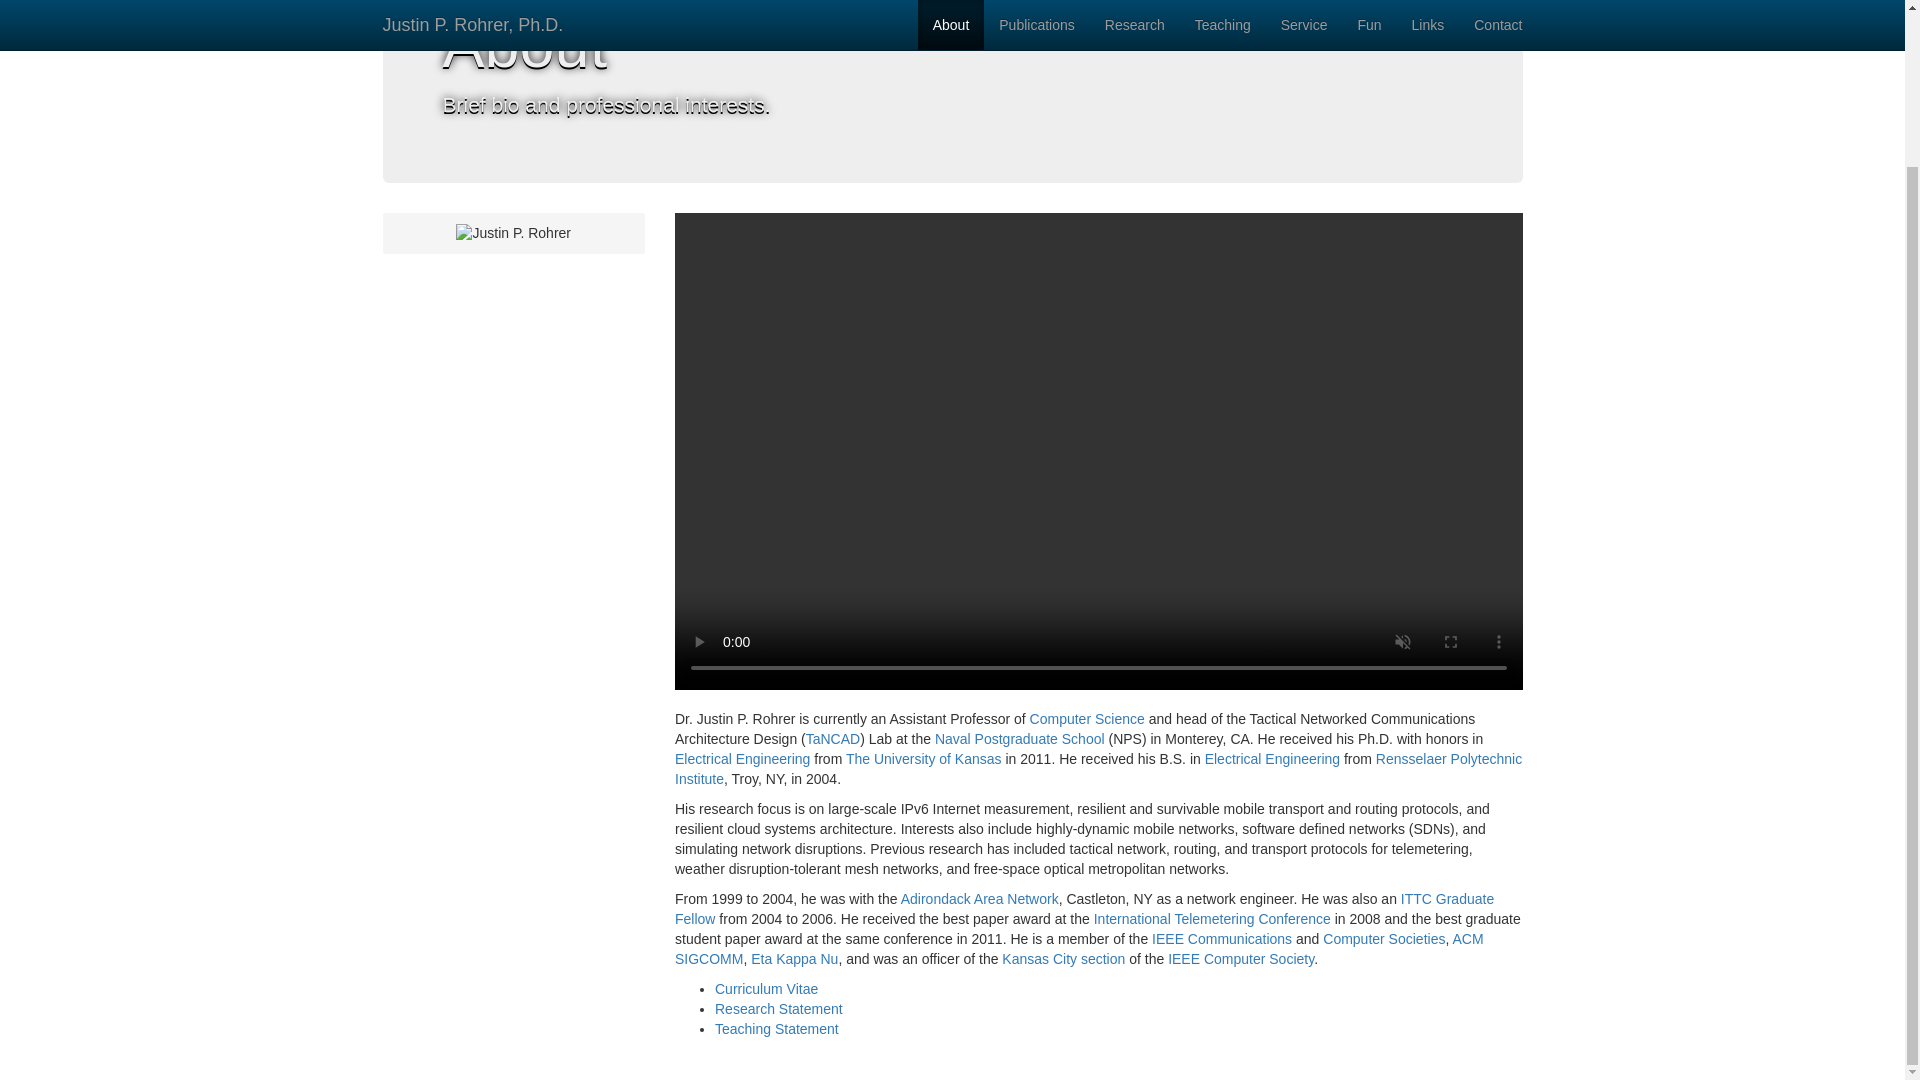  What do you see at coordinates (1466, 938) in the screenshot?
I see `ACM` at bounding box center [1466, 938].